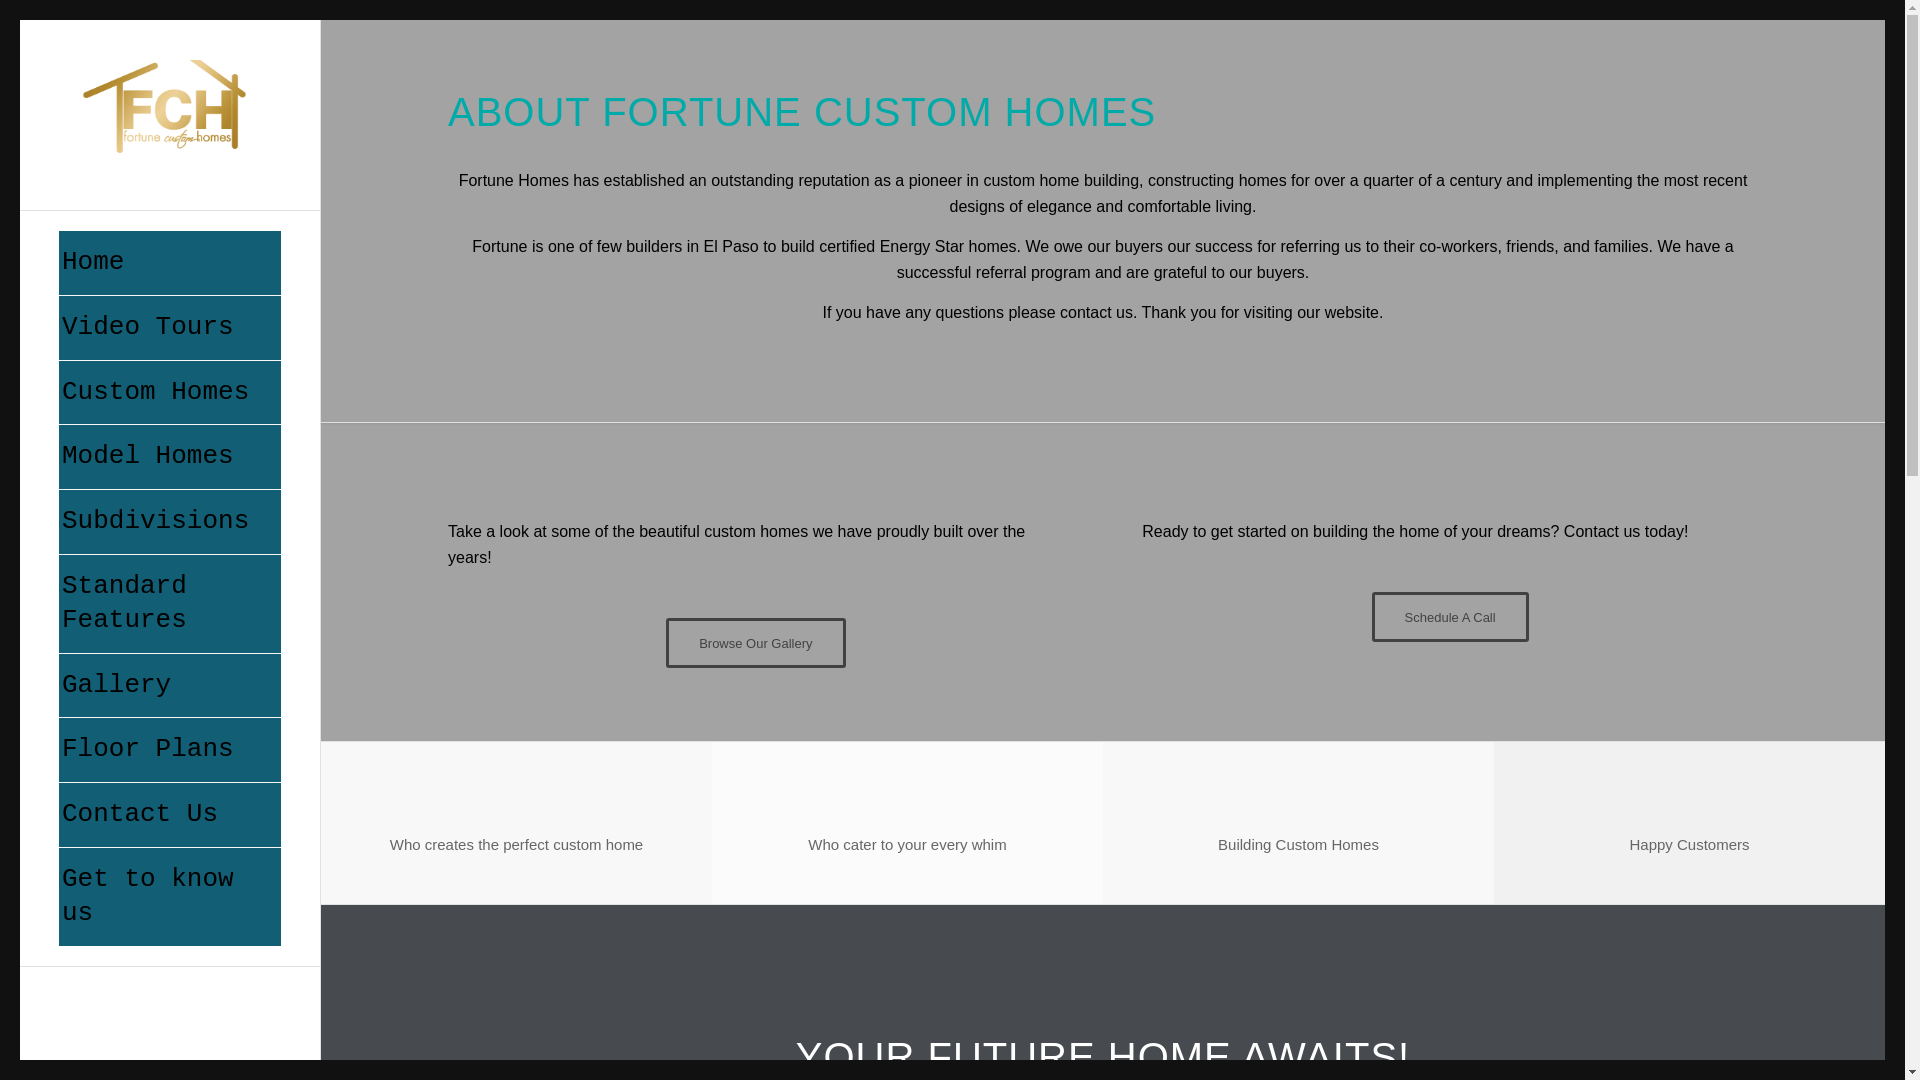  What do you see at coordinates (170, 896) in the screenshot?
I see `Get to know us` at bounding box center [170, 896].